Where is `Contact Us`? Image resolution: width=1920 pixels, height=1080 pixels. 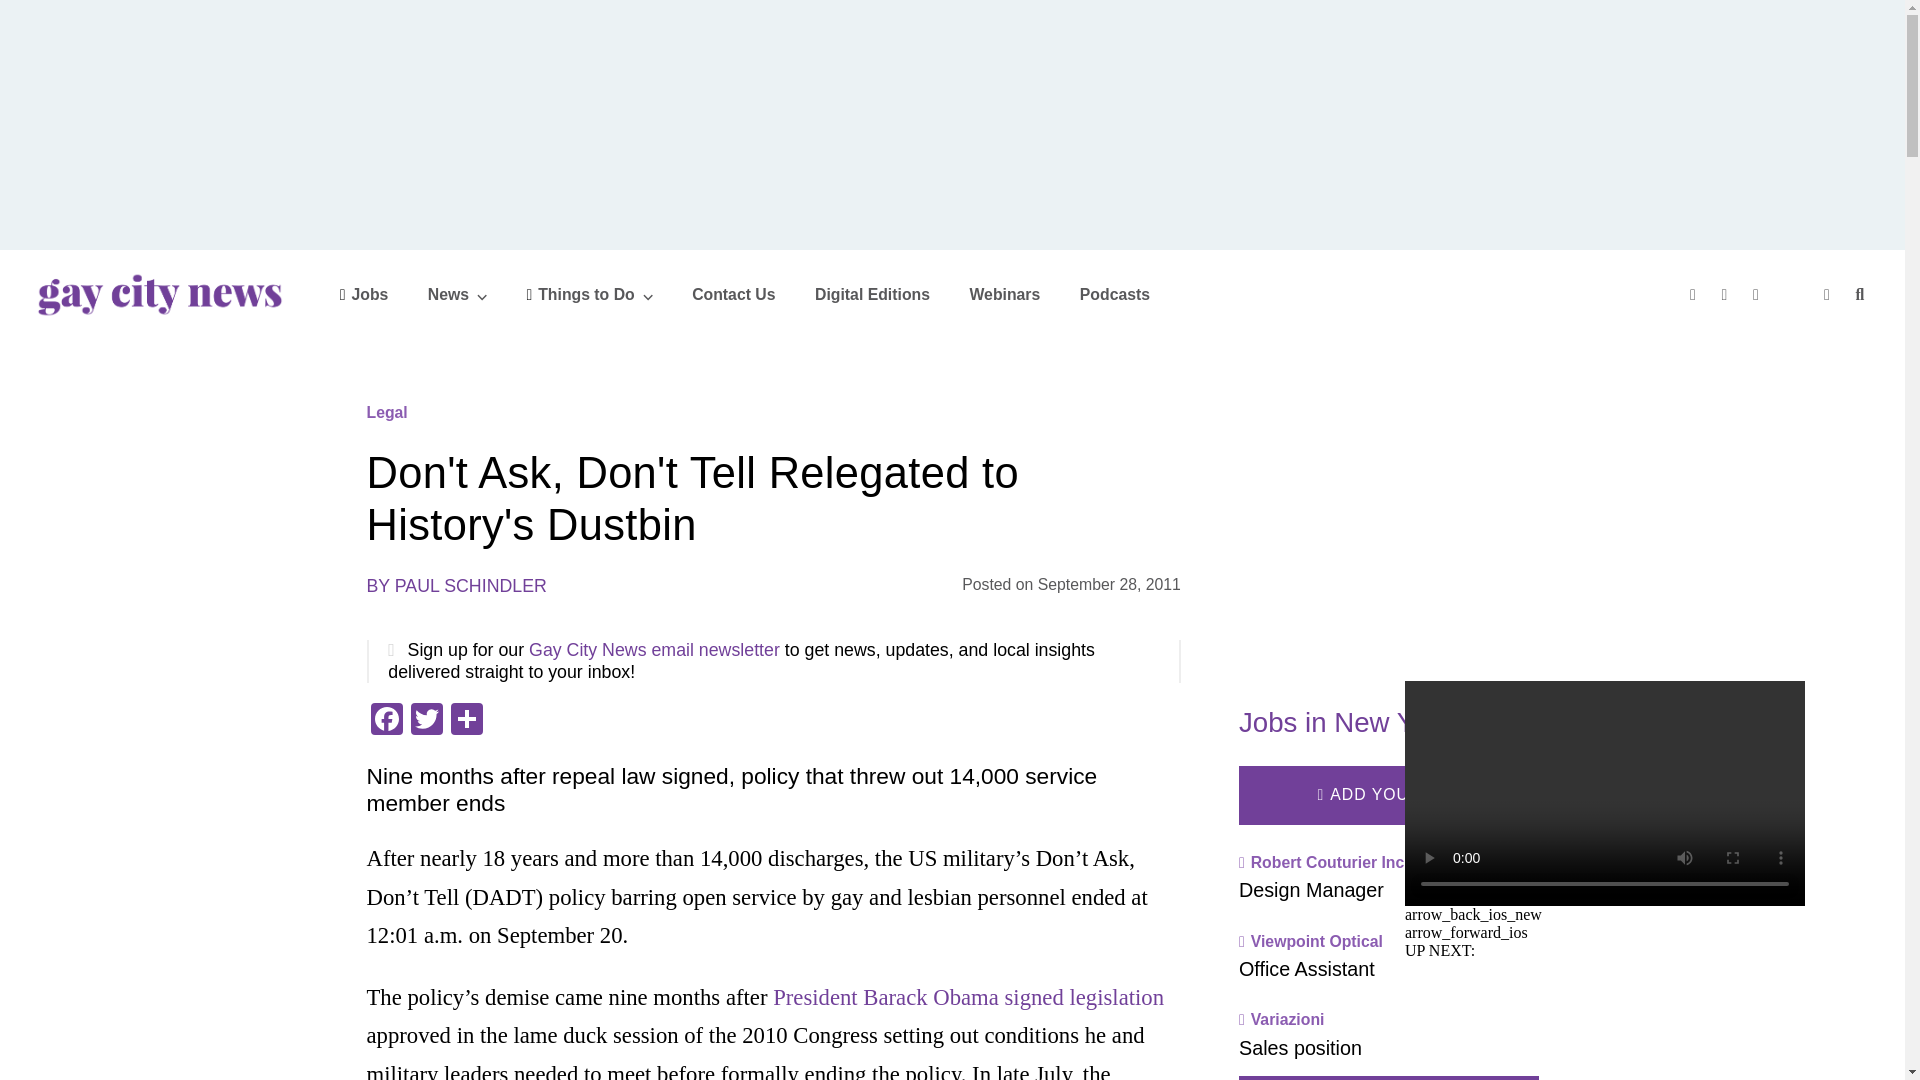
Contact Us is located at coordinates (733, 294).